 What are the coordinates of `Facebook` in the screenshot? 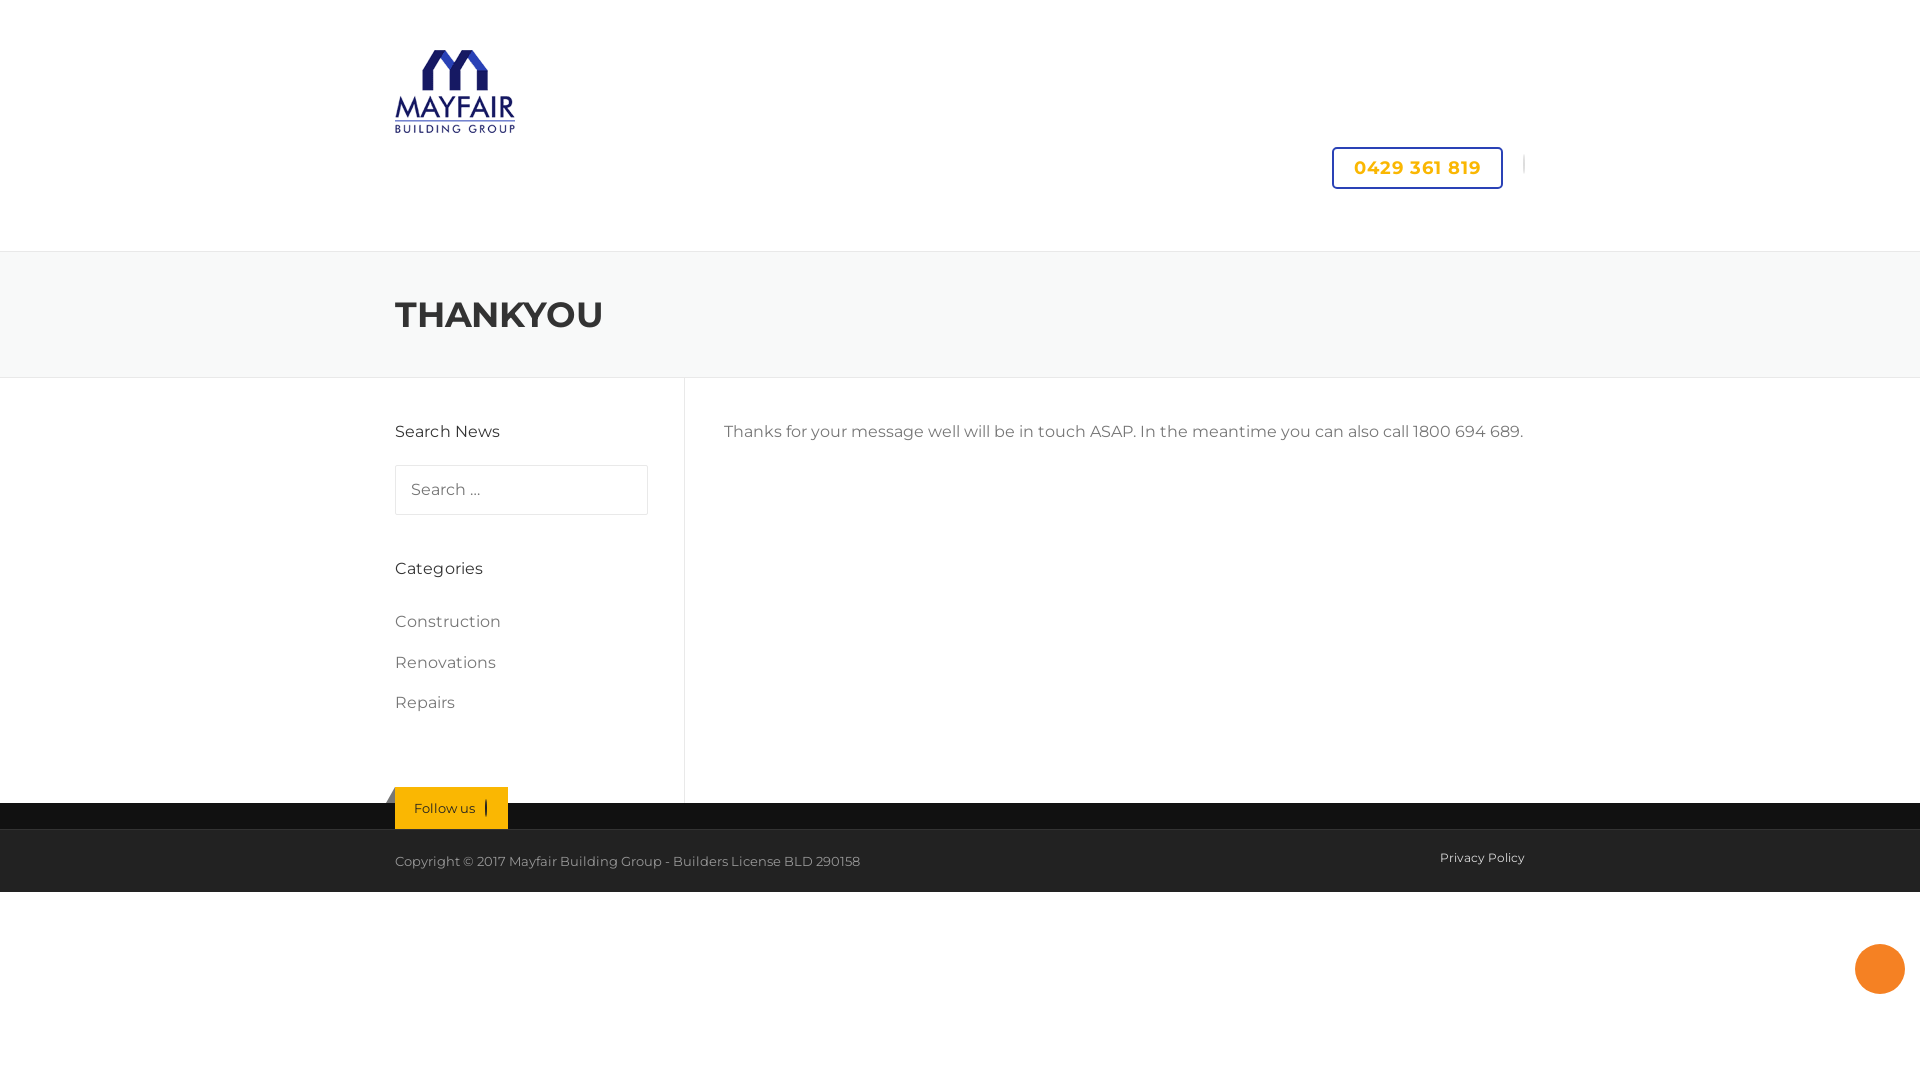 It's located at (485, 808).